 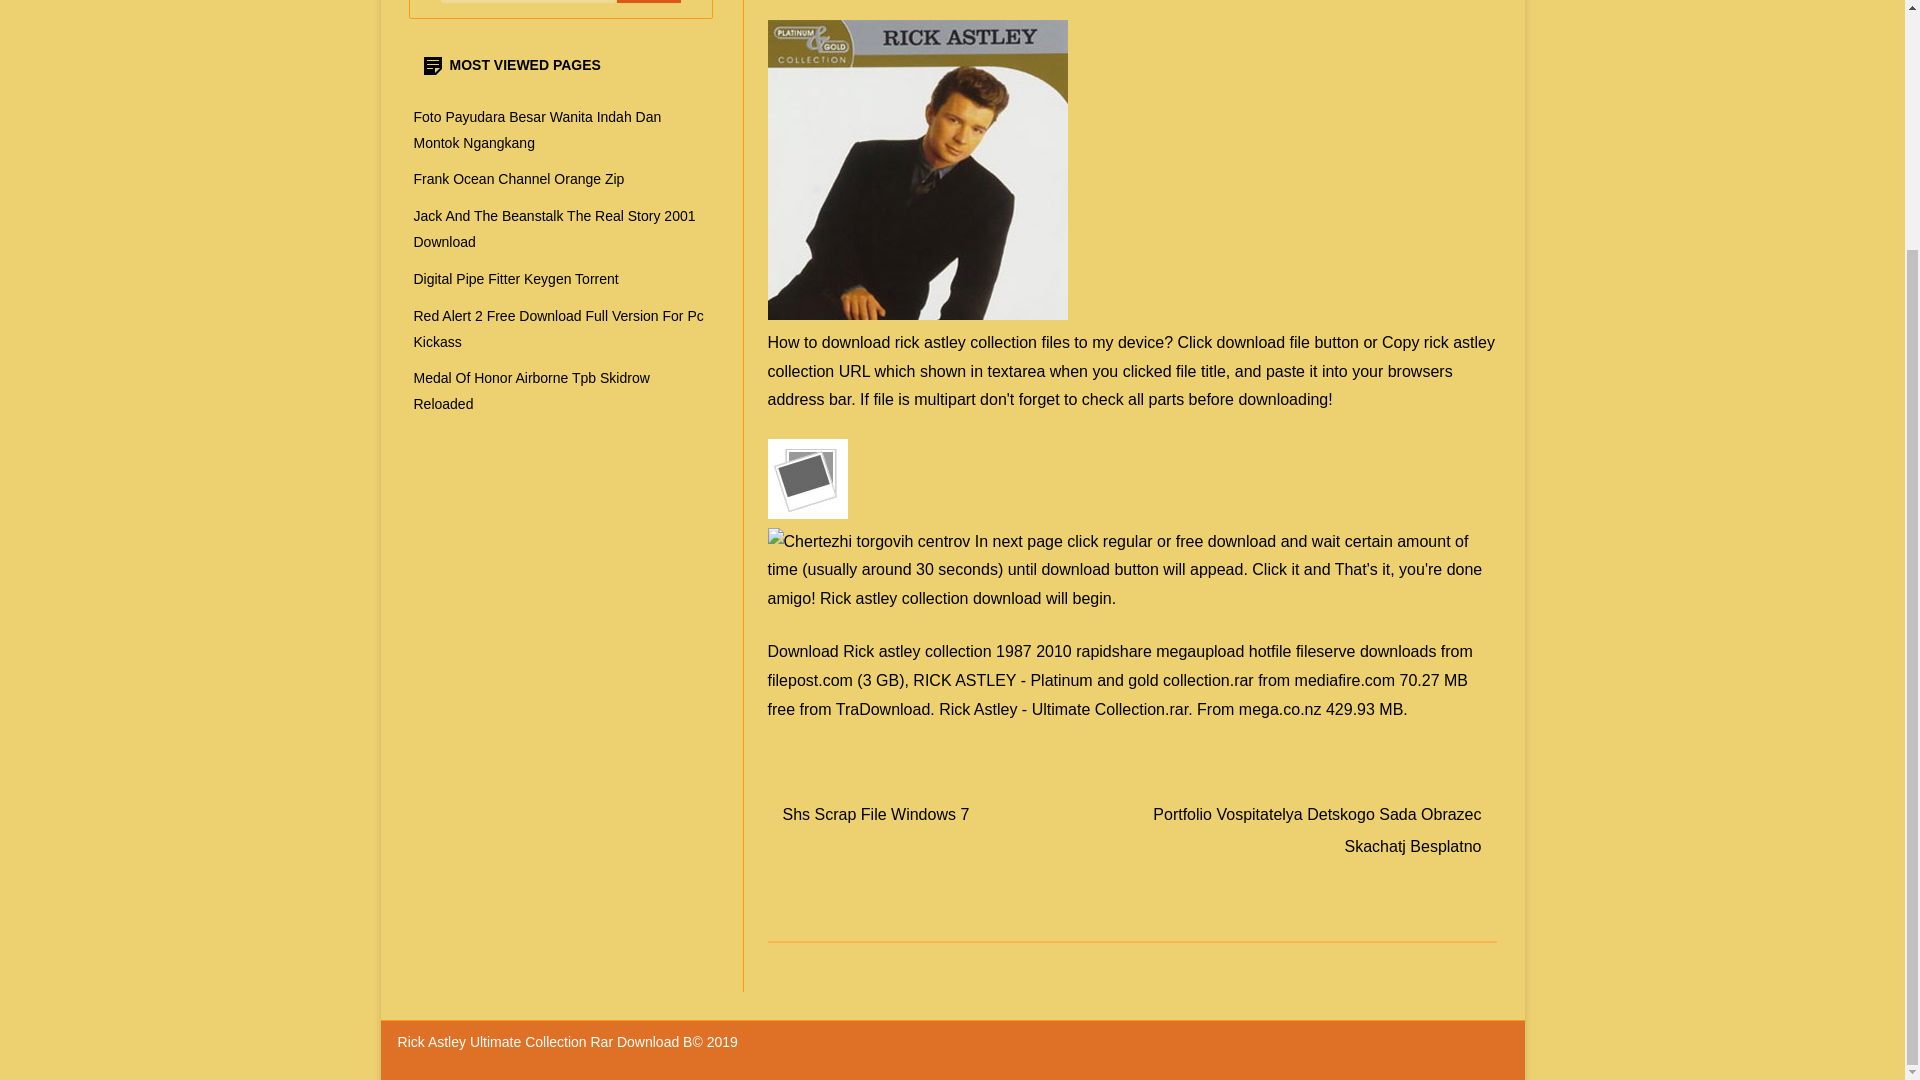 What do you see at coordinates (808, 478) in the screenshot?
I see `Rick Astley Ultimate Collection Rar Download` at bounding box center [808, 478].